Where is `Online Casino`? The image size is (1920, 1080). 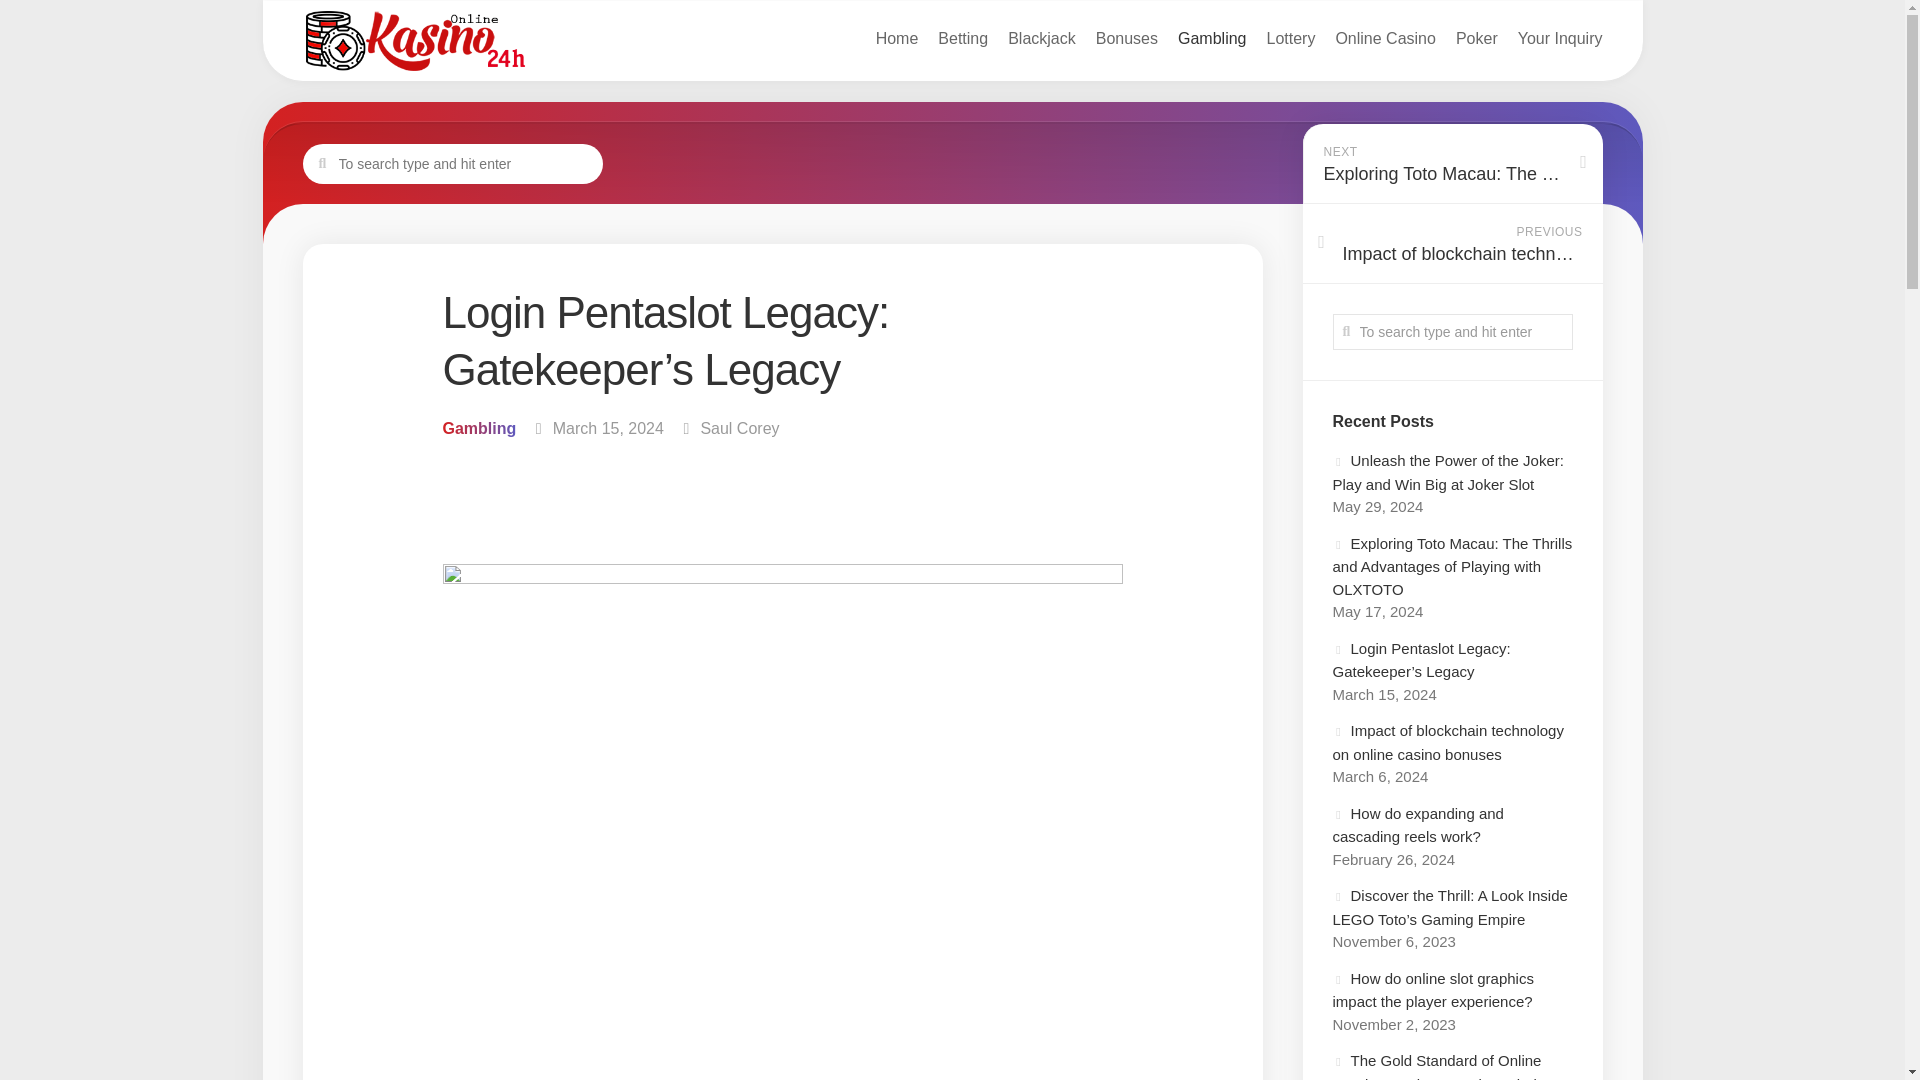
Online Casino is located at coordinates (1385, 38).